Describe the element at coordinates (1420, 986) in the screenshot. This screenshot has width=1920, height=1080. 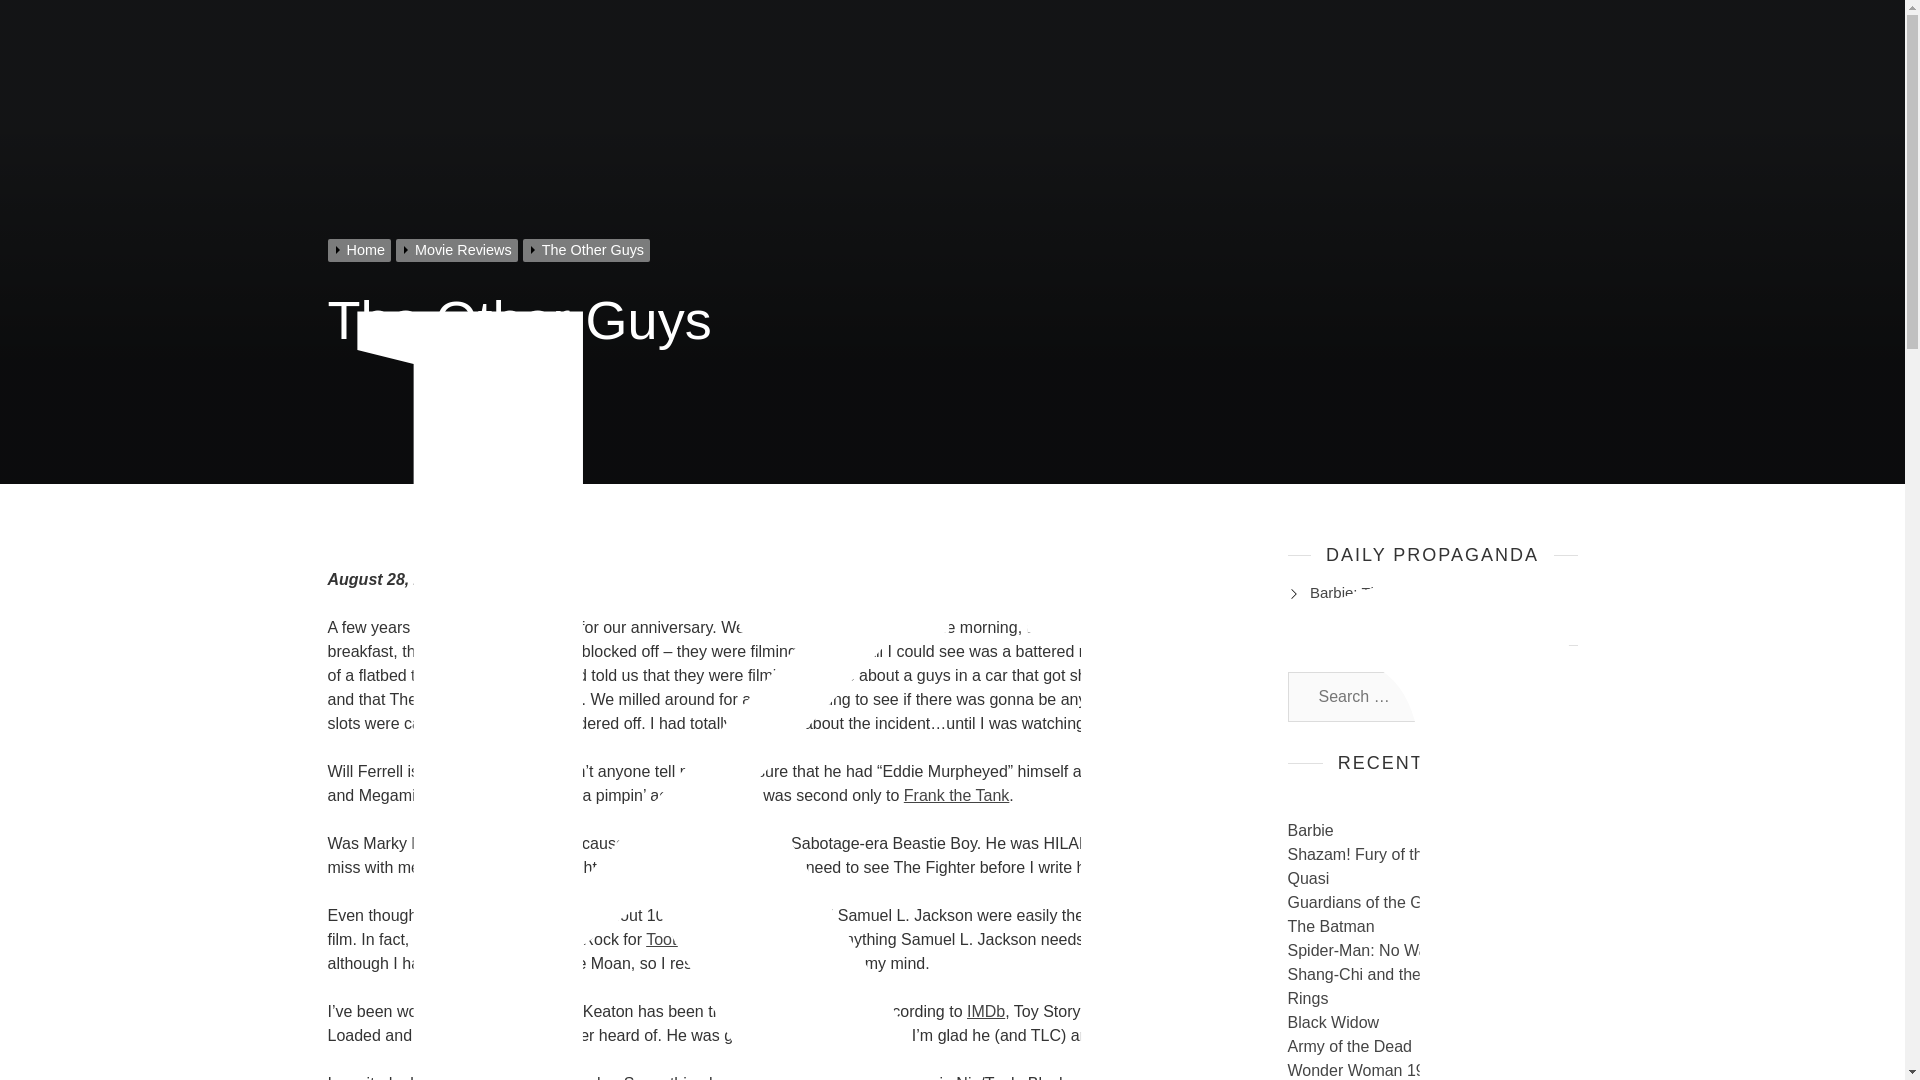
I see `Shang-Chi and the Legend of the Ten Rings` at that location.